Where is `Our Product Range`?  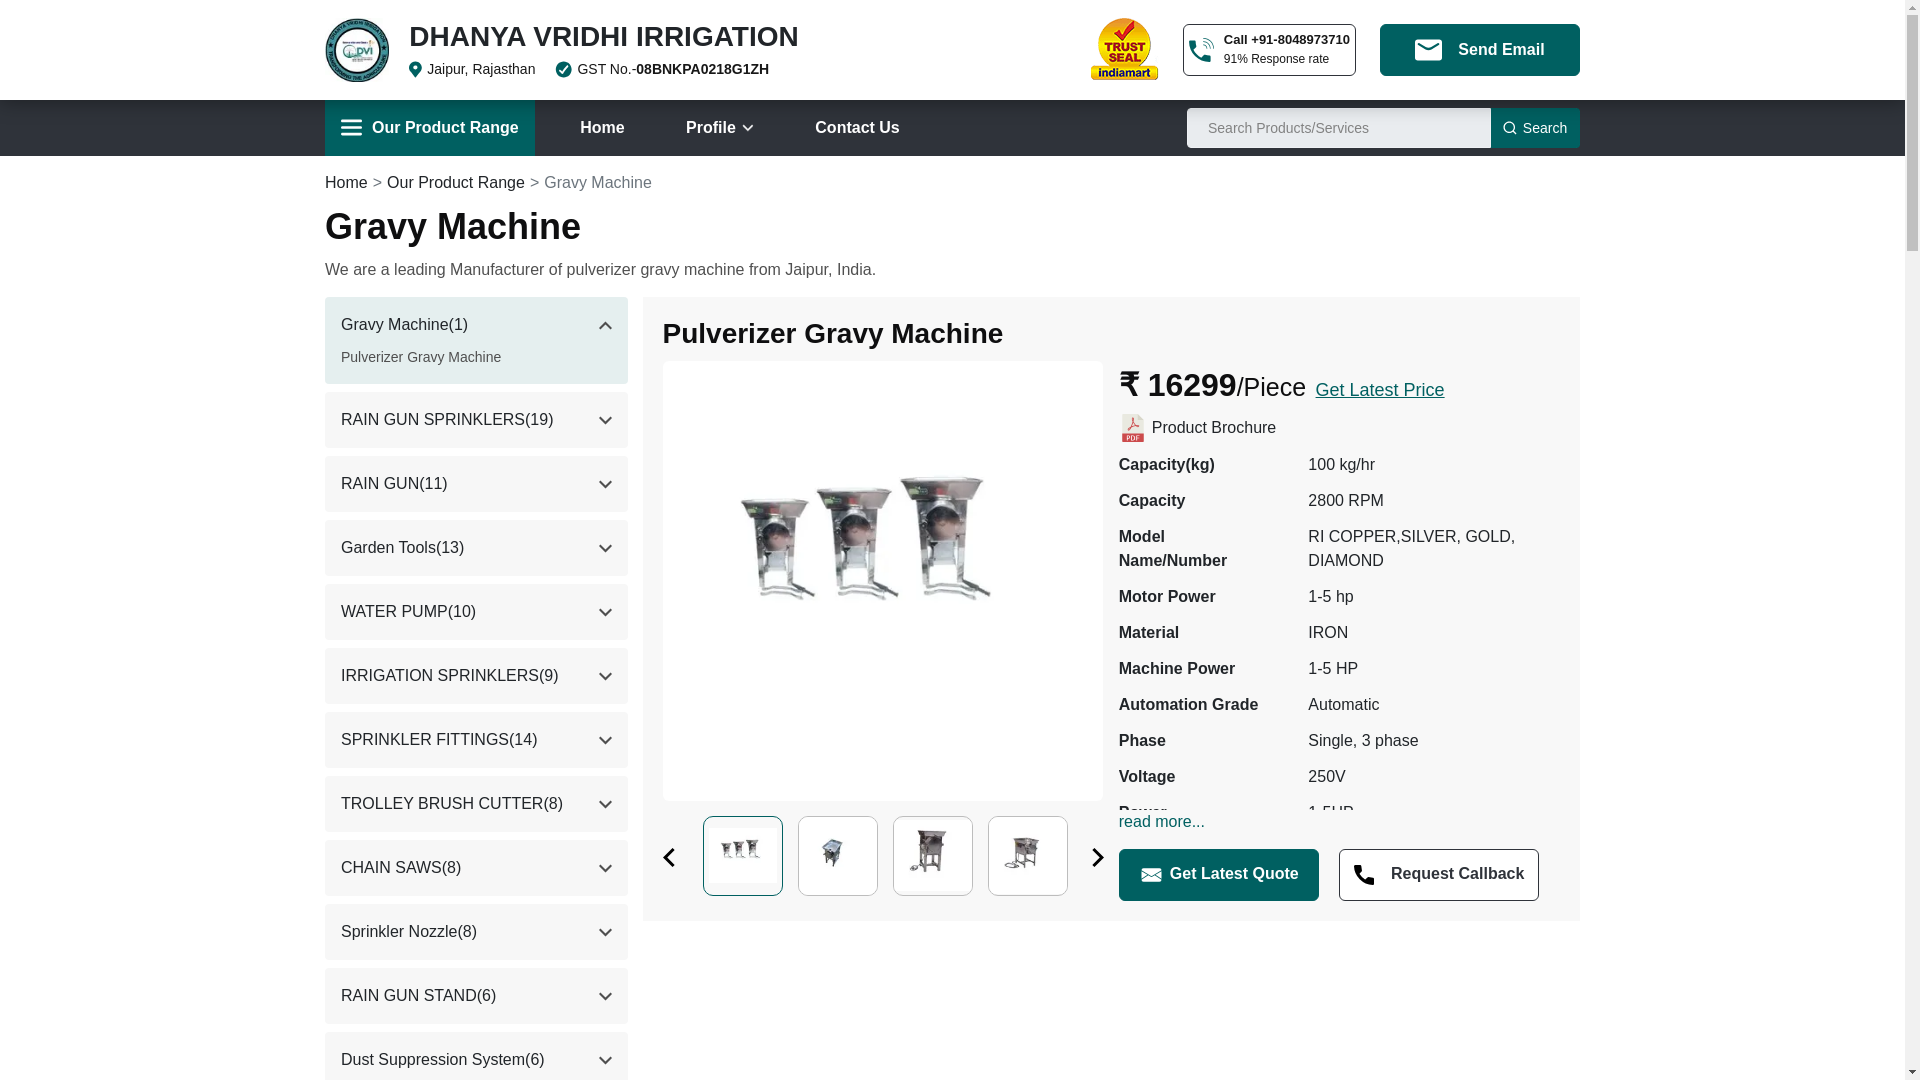 Our Product Range is located at coordinates (430, 128).